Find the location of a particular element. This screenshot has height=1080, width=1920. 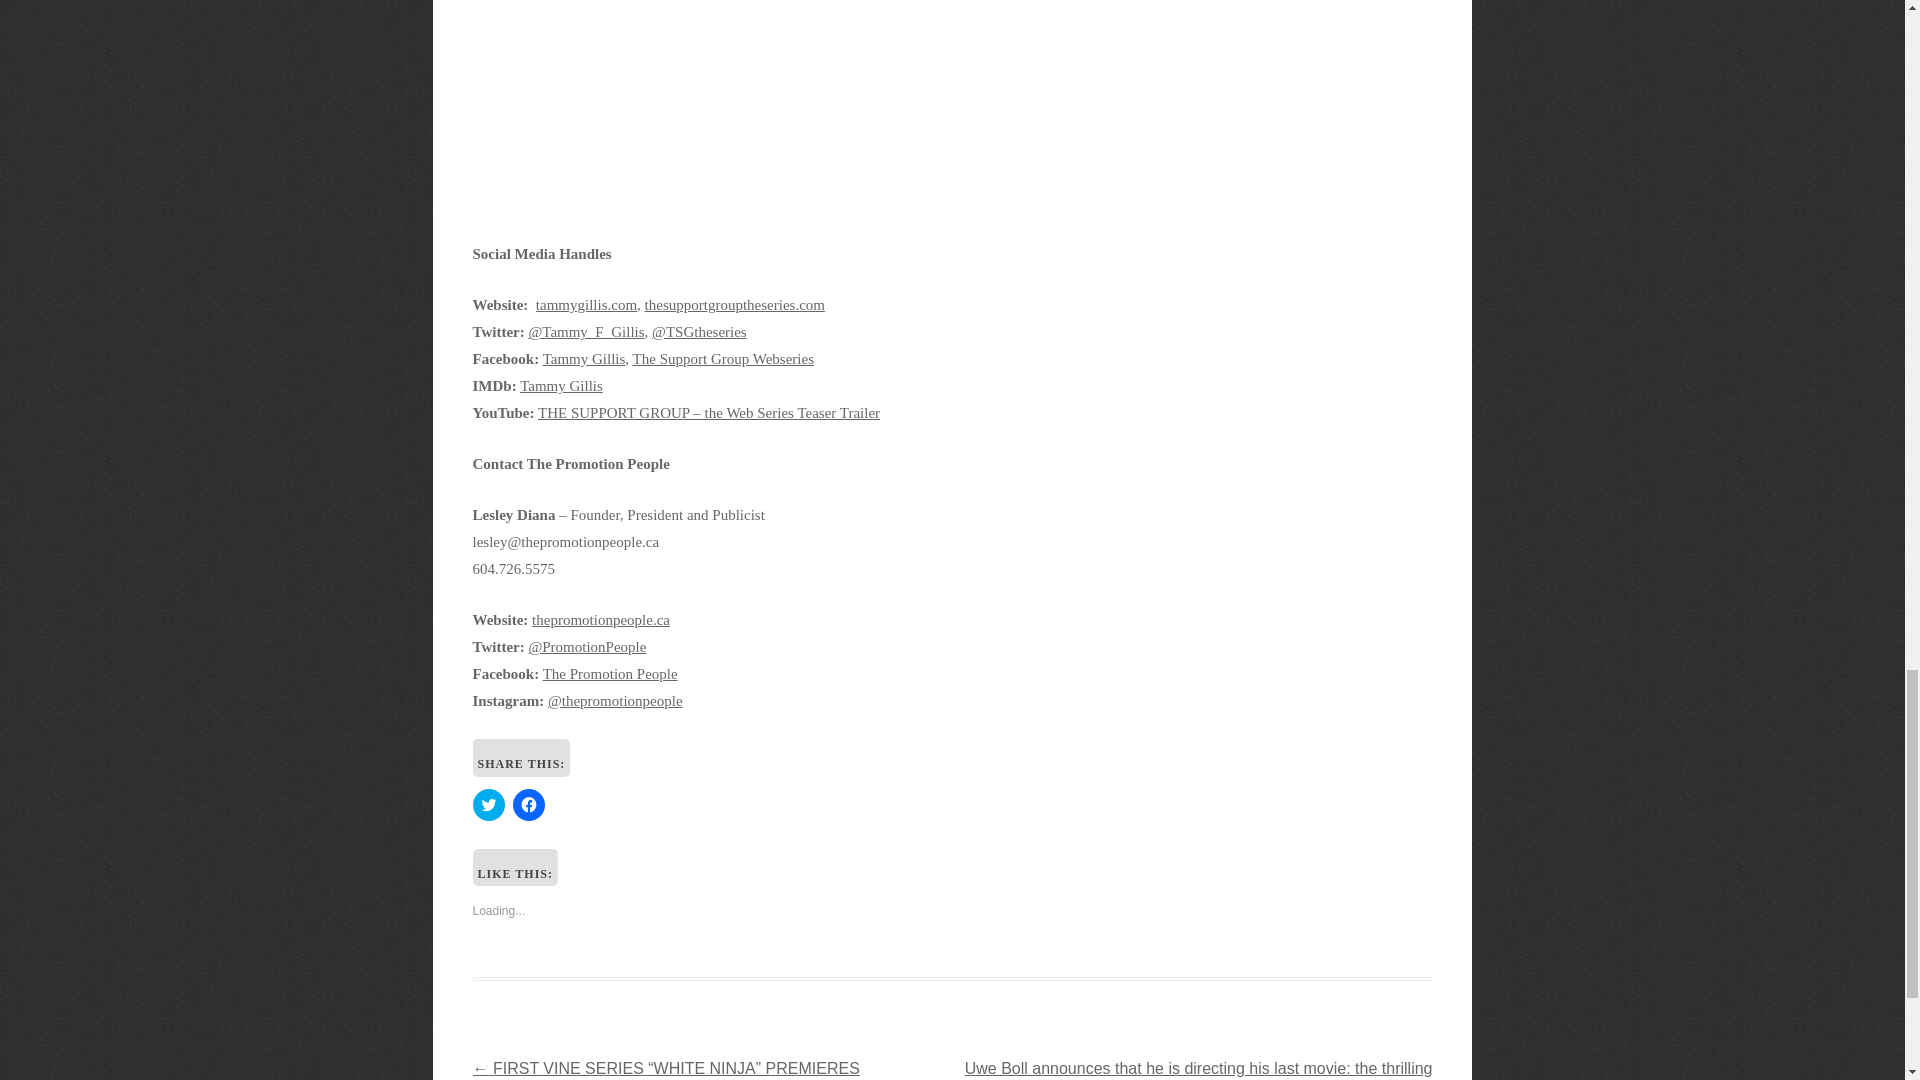

The Promotion People is located at coordinates (610, 674).